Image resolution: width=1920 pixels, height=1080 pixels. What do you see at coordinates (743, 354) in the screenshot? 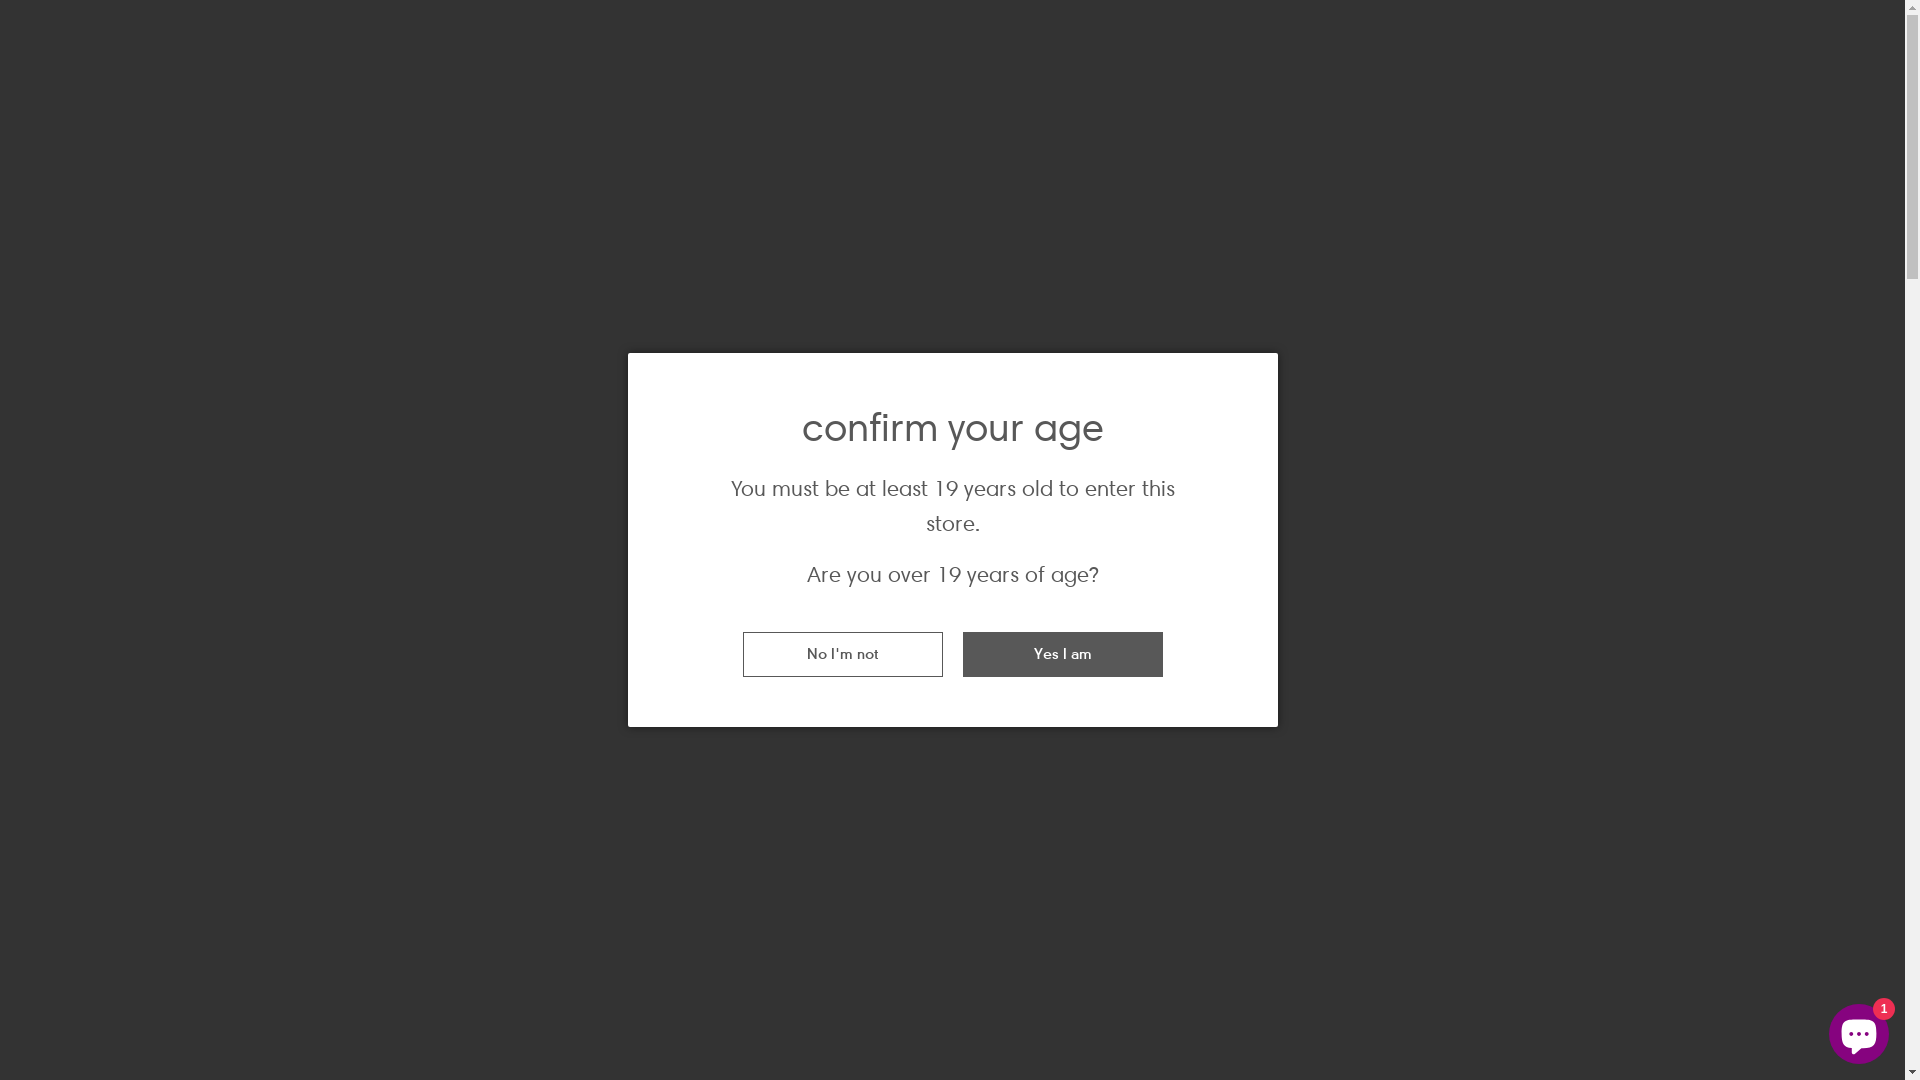
I see `BEER` at bounding box center [743, 354].